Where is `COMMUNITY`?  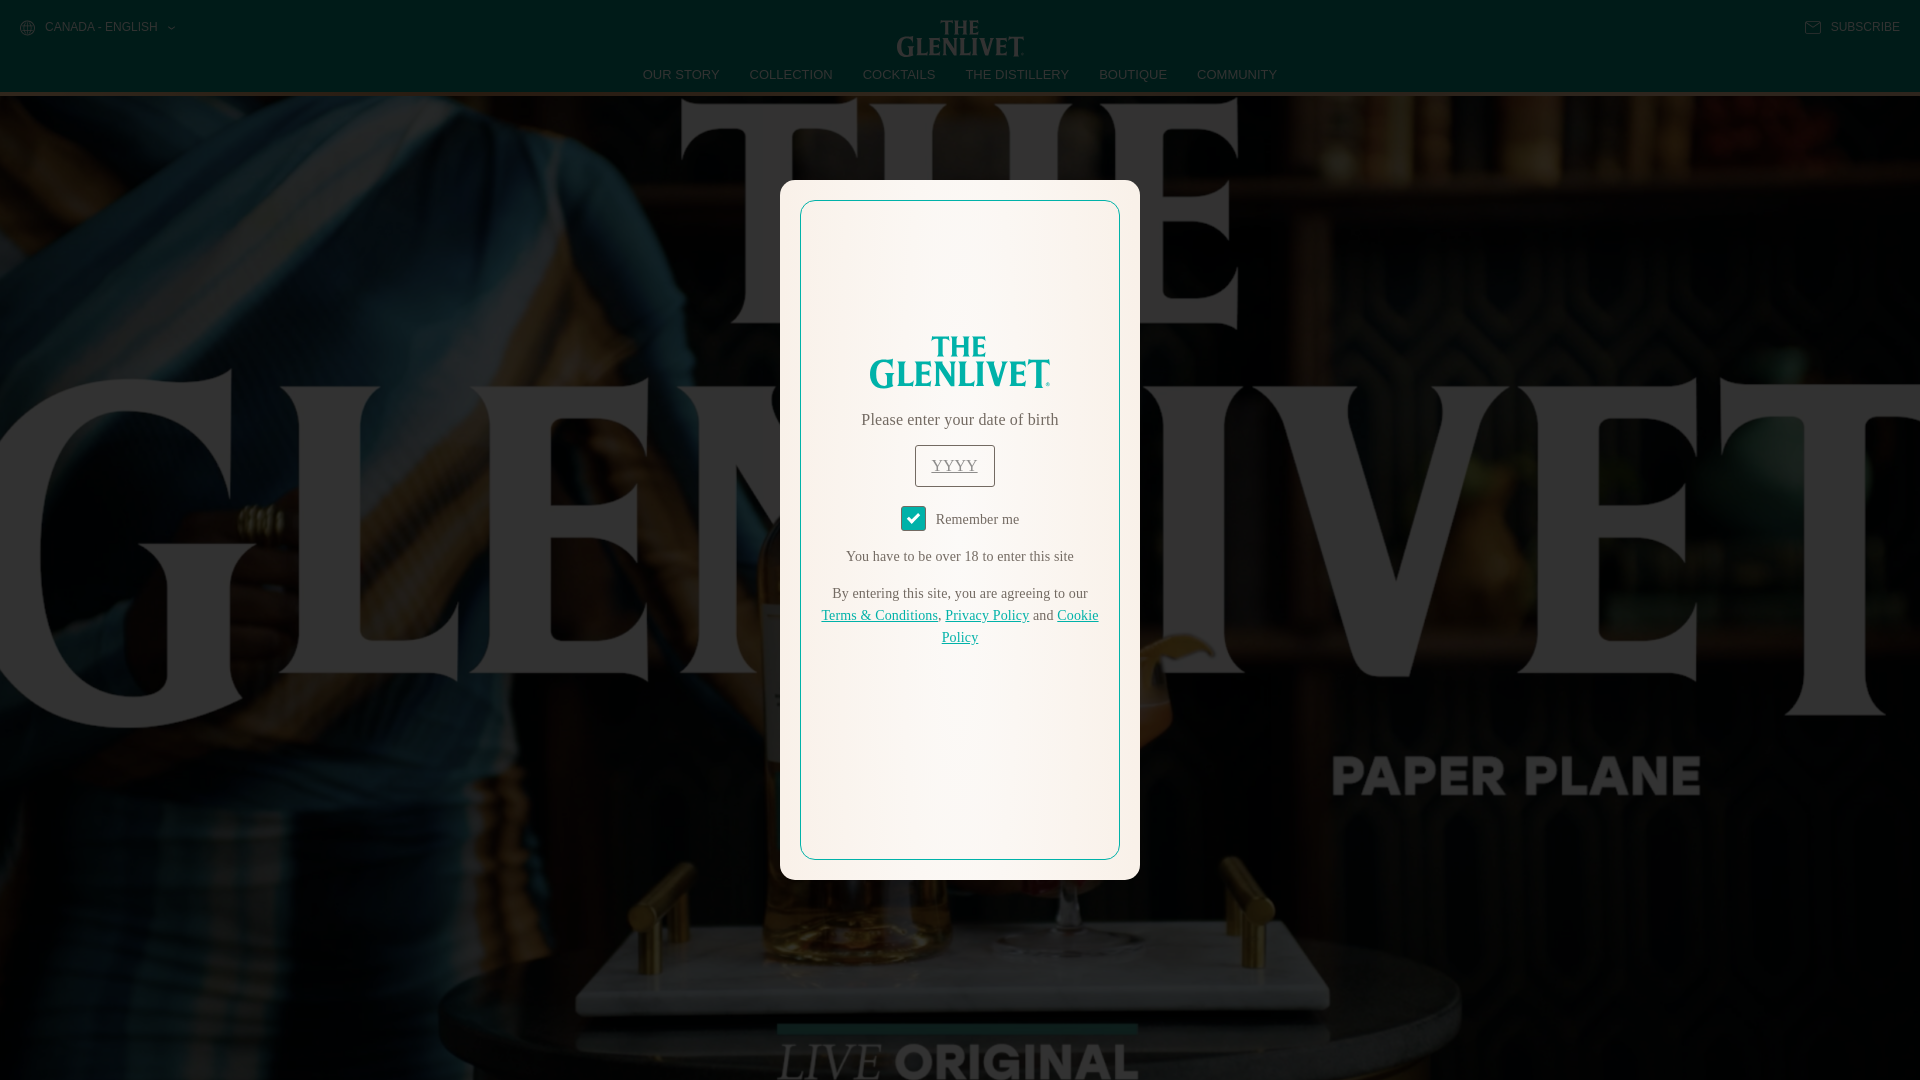 COMMUNITY is located at coordinates (1236, 74).